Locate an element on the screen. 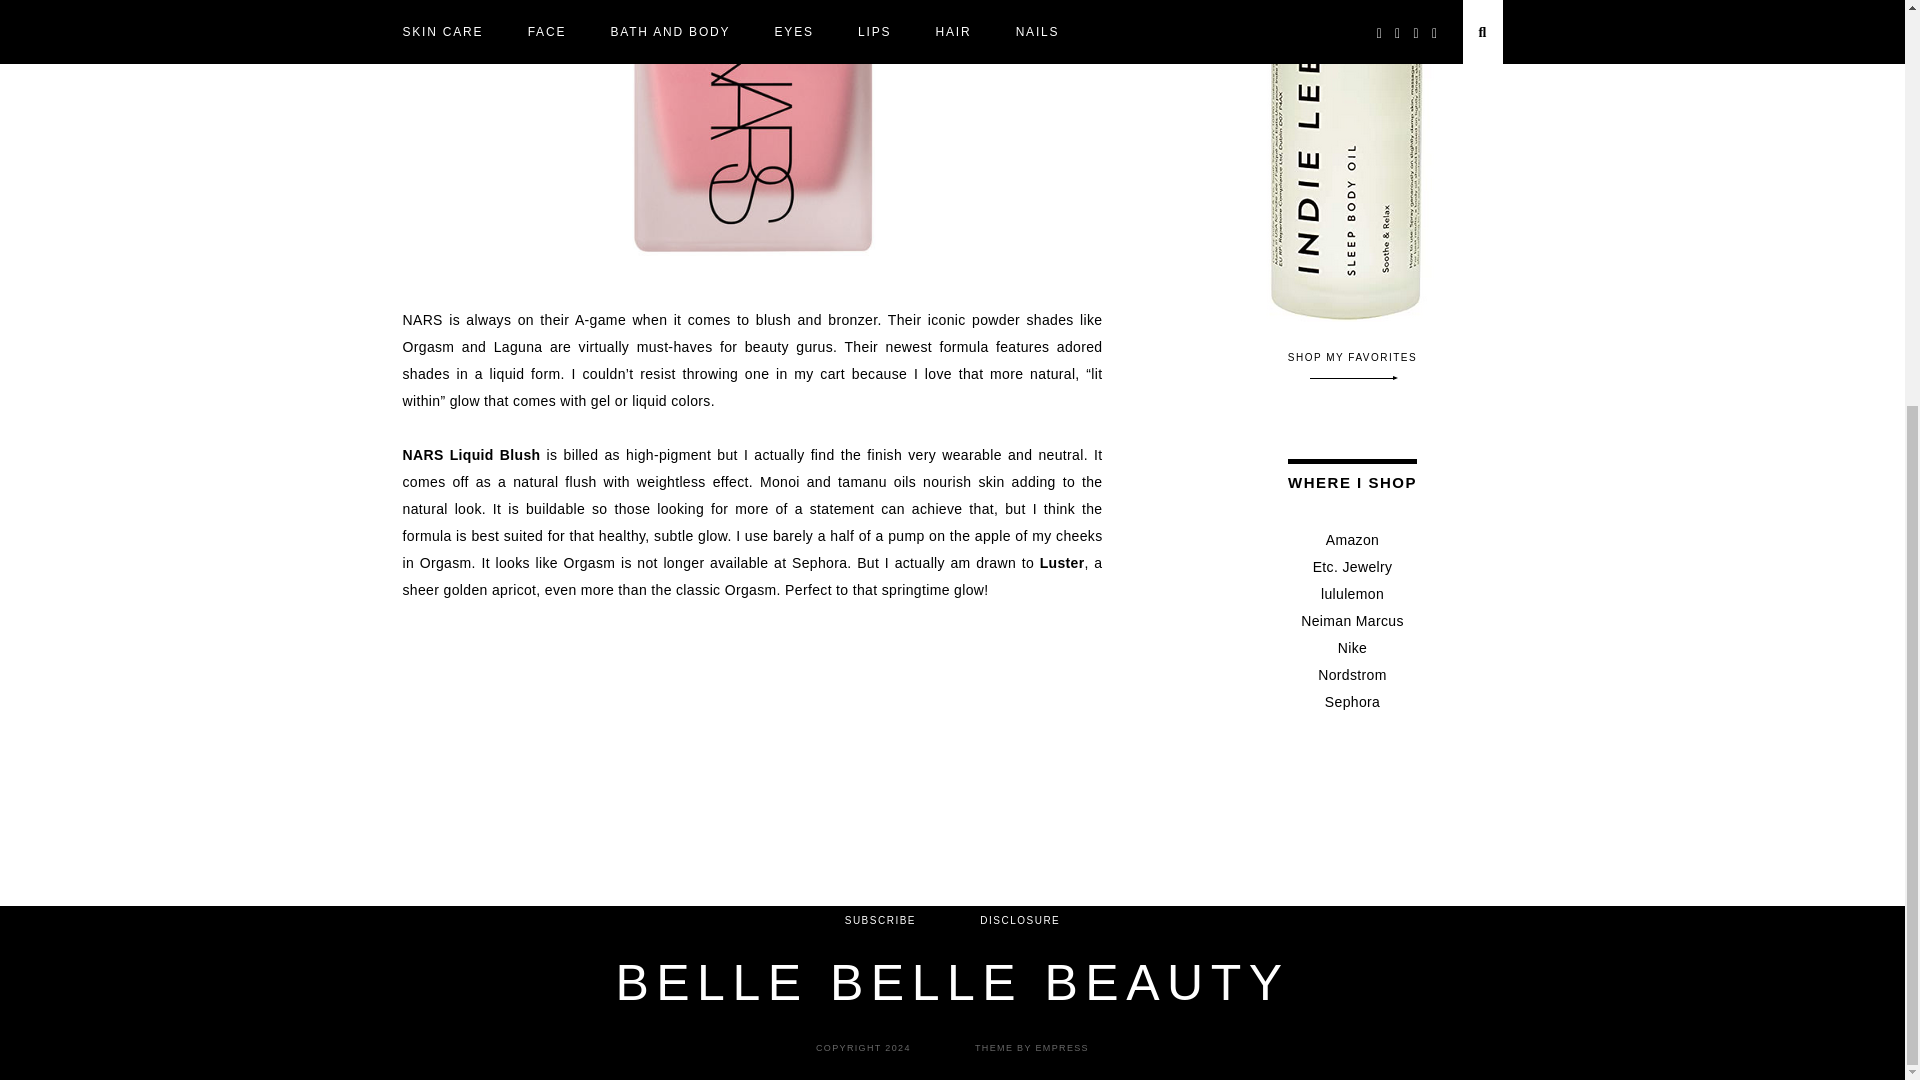  SHOP MY FAVORITES is located at coordinates (1353, 366).